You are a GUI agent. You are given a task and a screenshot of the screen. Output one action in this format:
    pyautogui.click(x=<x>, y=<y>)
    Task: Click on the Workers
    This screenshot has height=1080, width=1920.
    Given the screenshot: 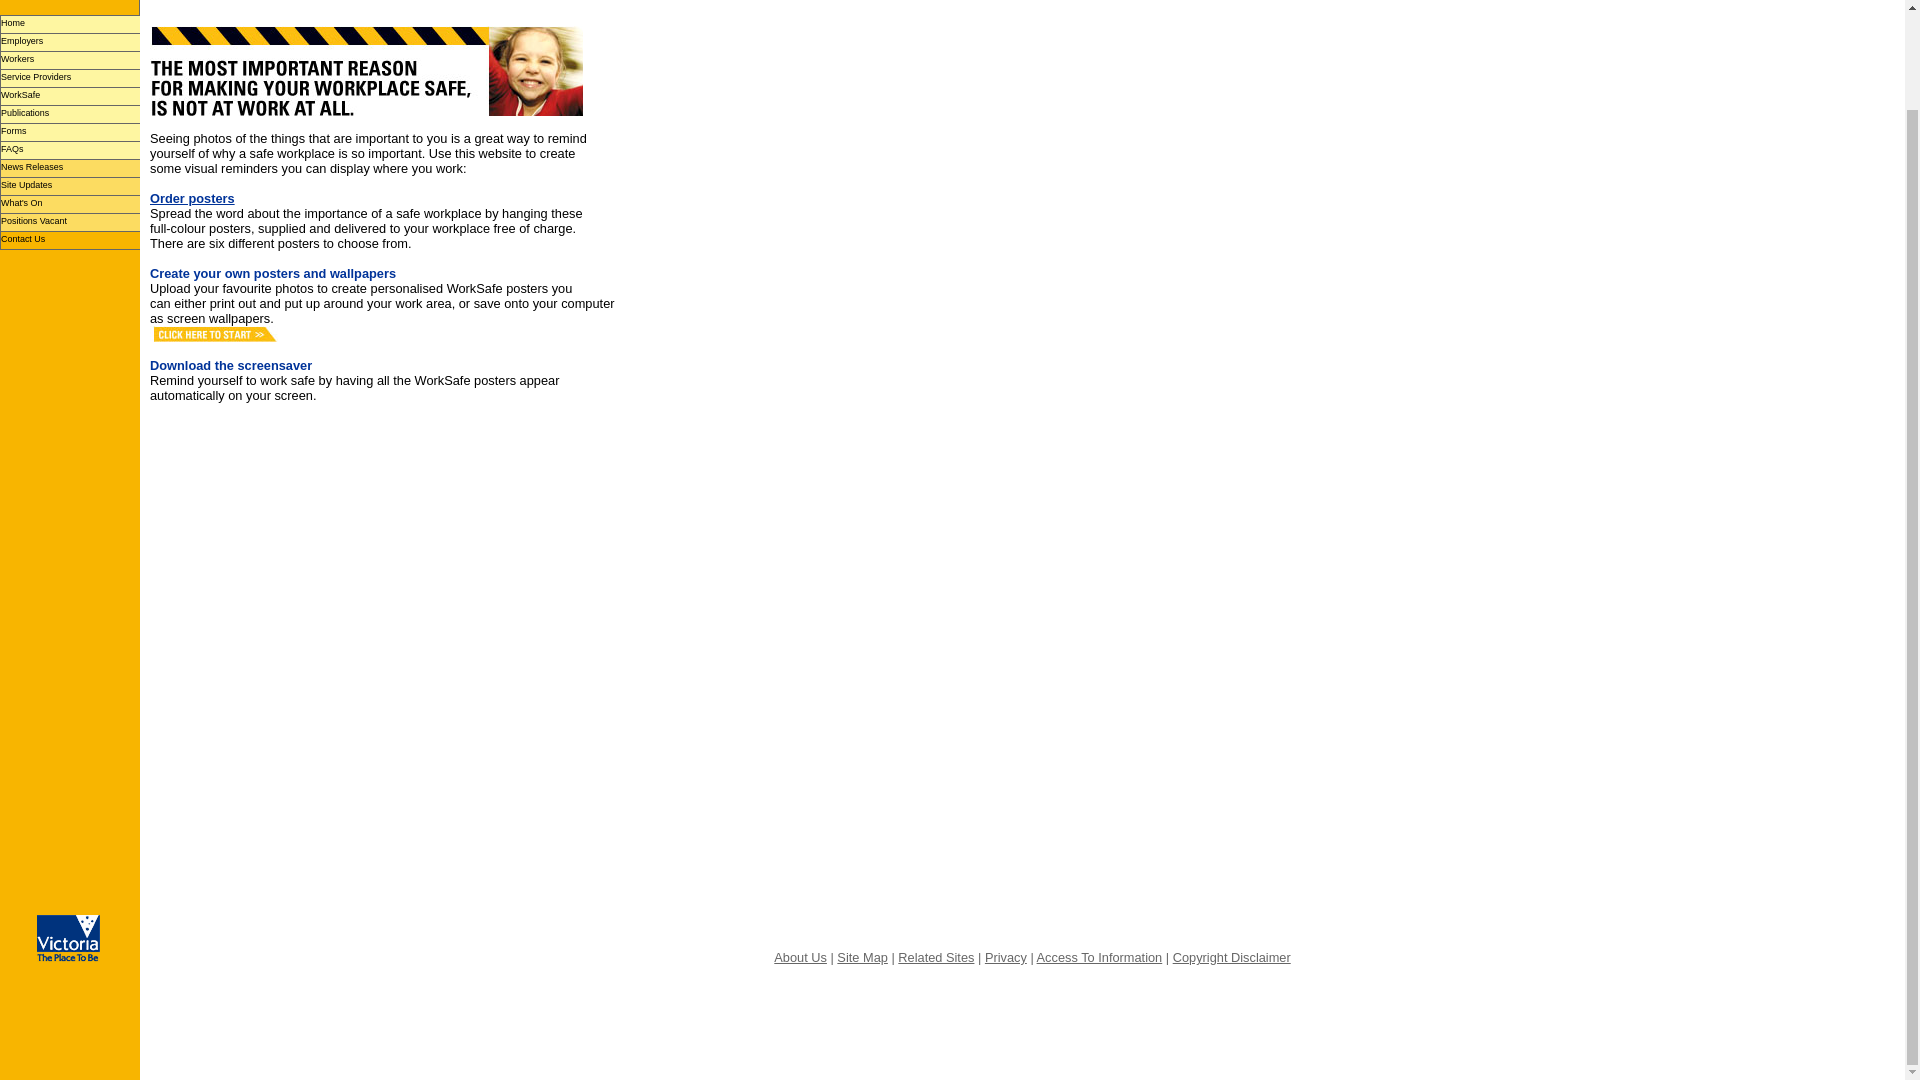 What is the action you would take?
    pyautogui.click(x=70, y=60)
    